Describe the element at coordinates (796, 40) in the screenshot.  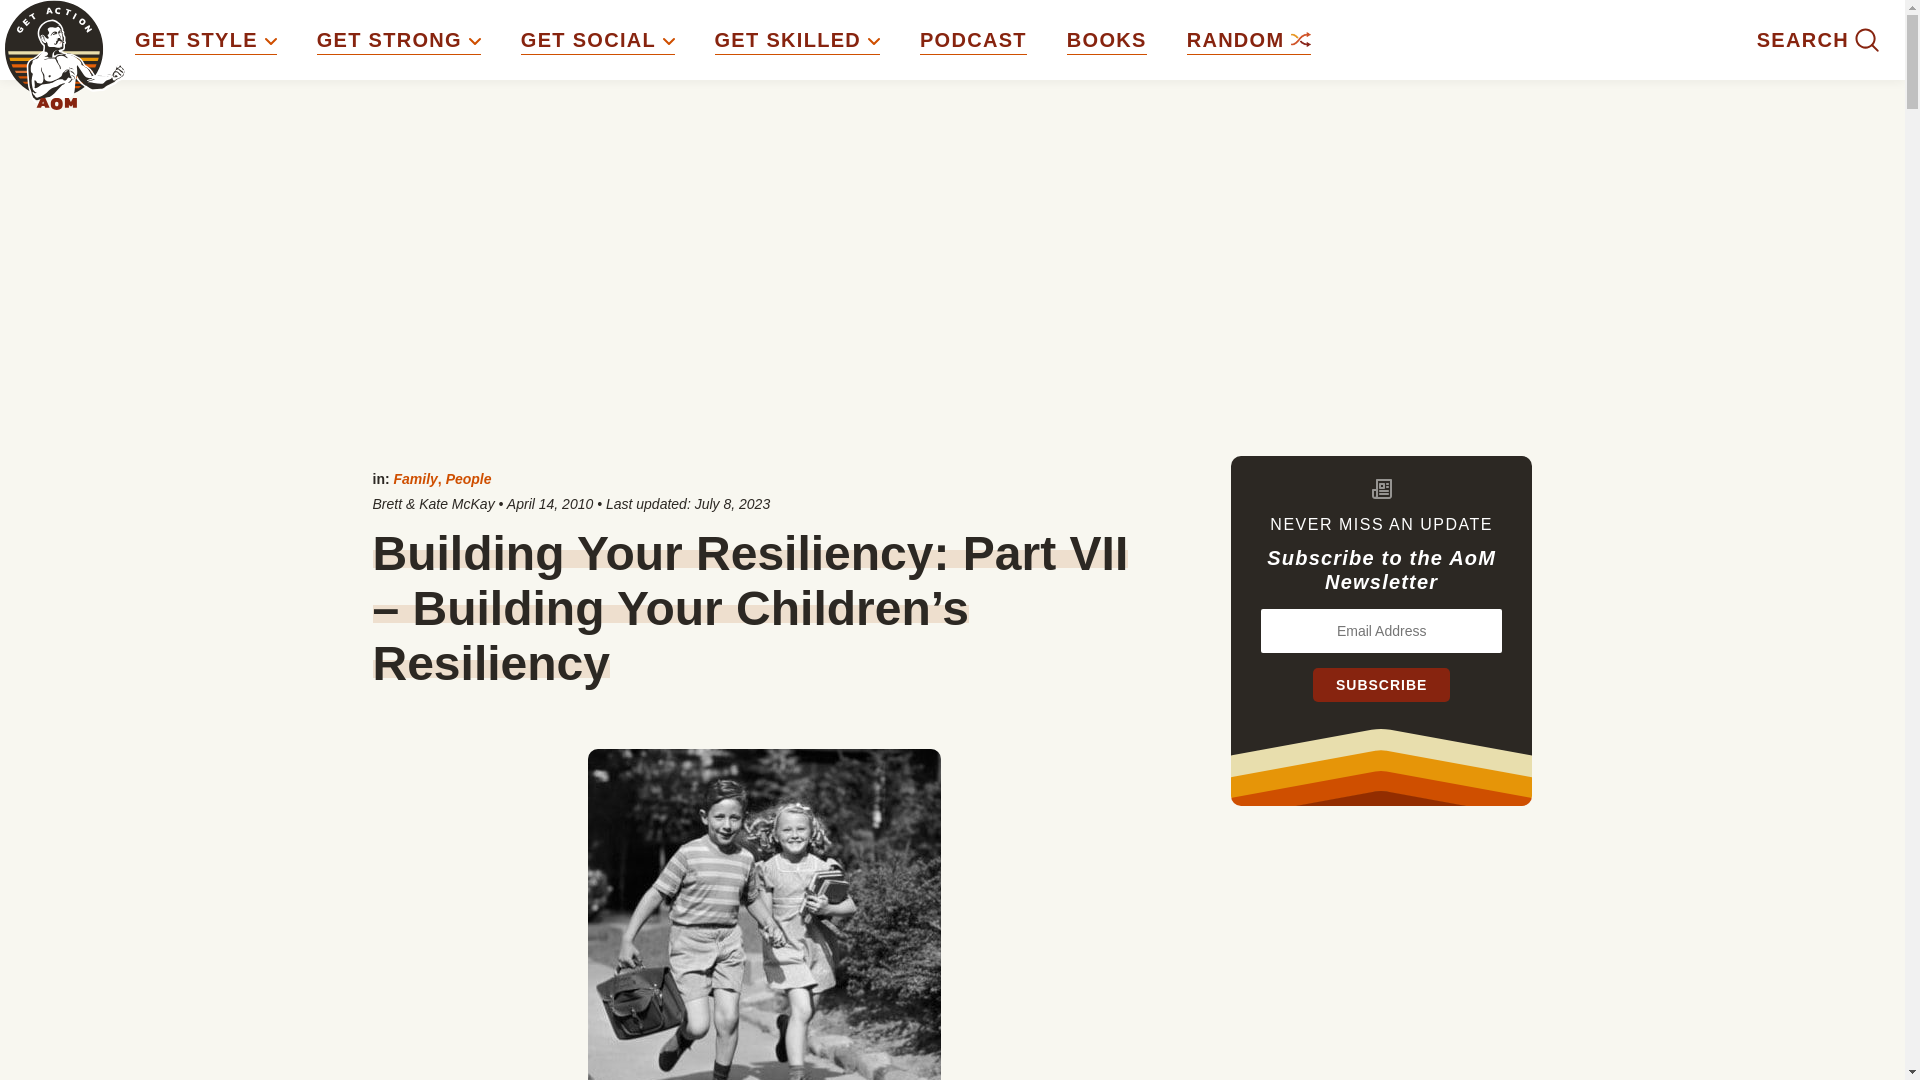
I see `GET SKILLED` at that location.